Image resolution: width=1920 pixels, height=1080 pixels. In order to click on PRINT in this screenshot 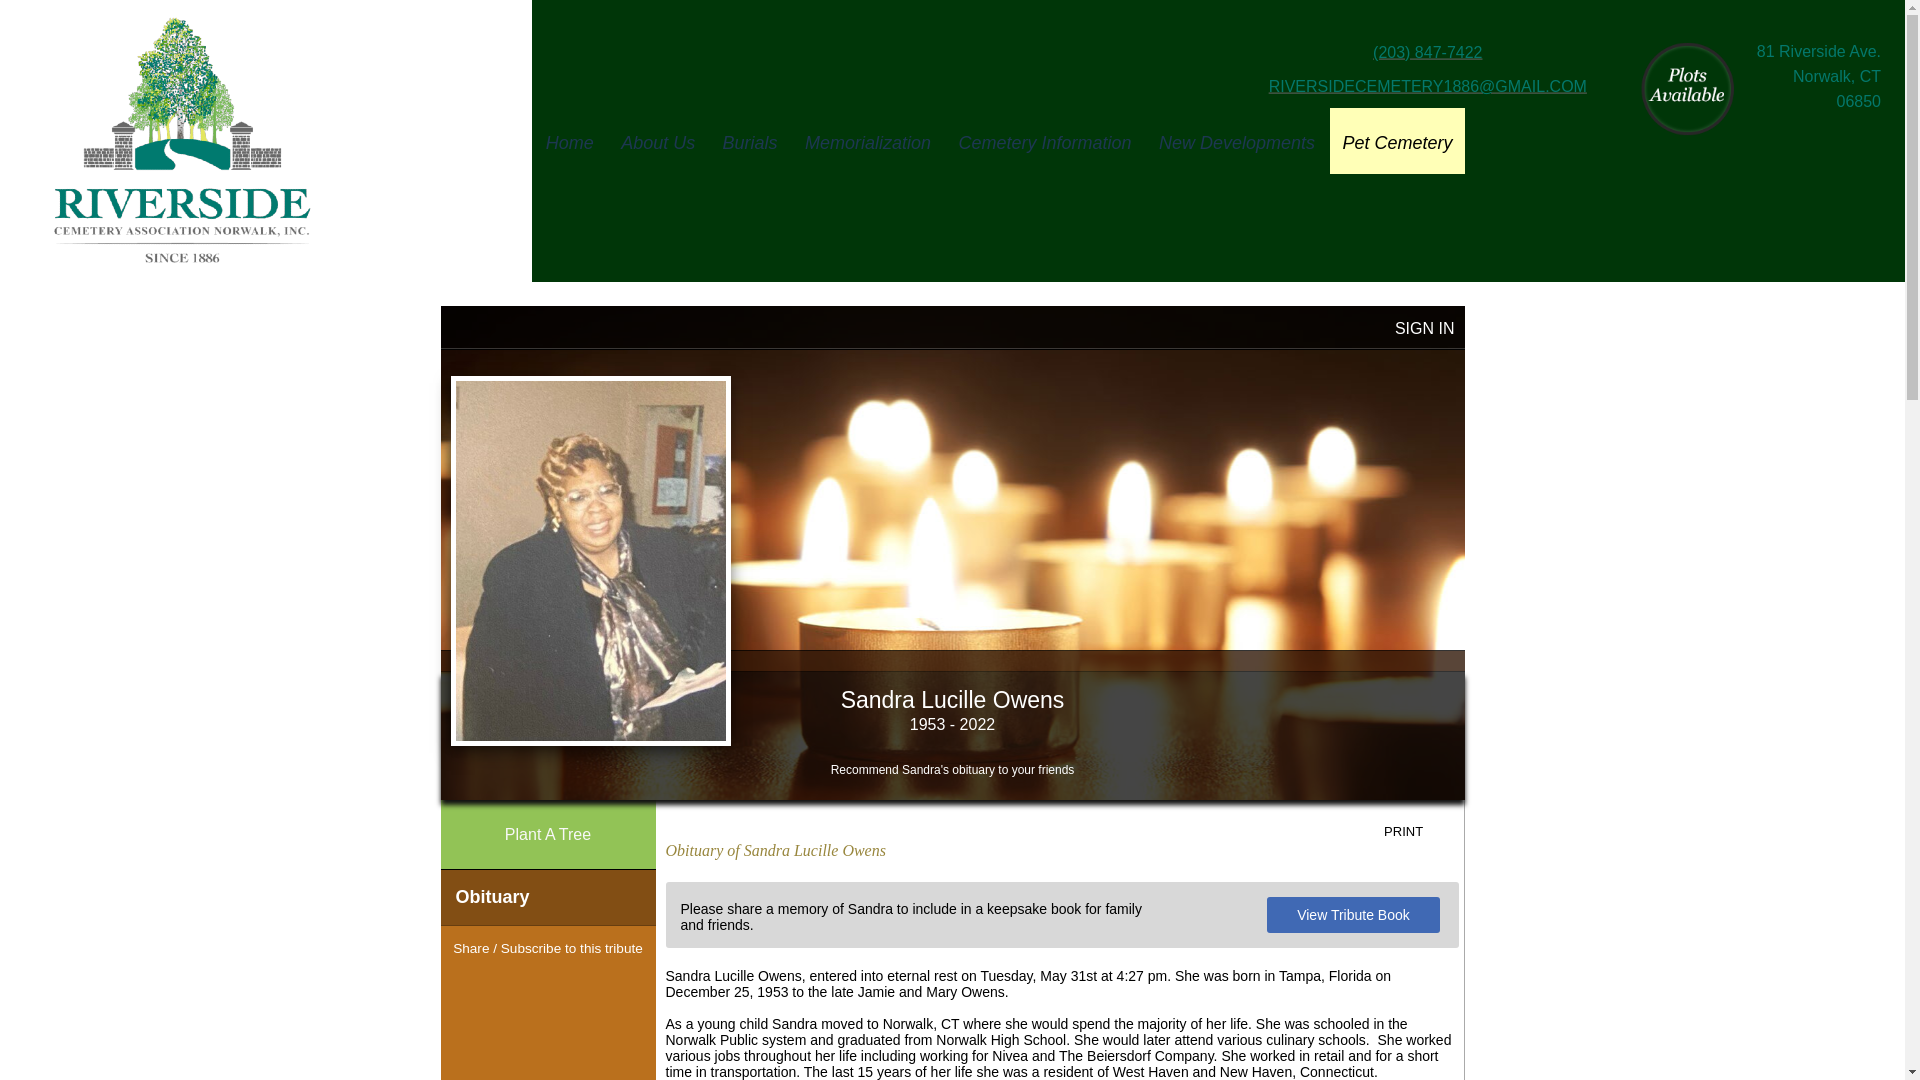, I will do `click(1418, 832)`.